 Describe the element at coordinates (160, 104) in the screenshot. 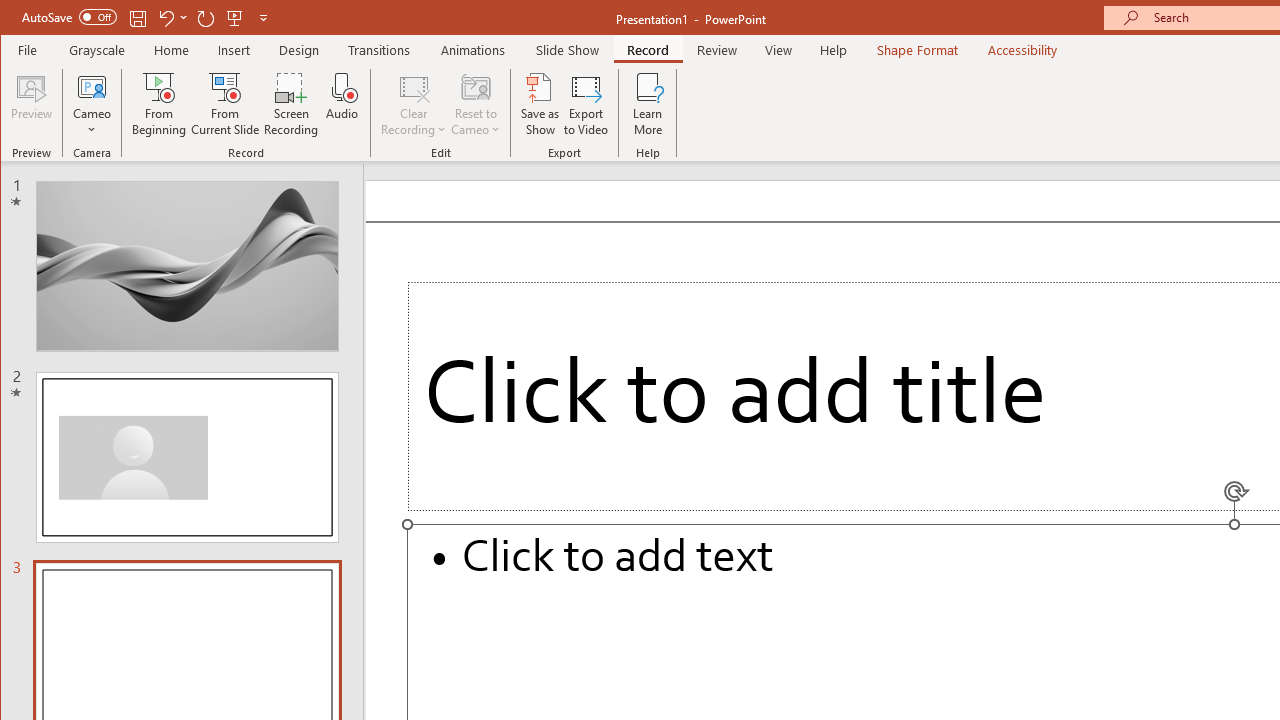

I see `From Beginning...` at that location.